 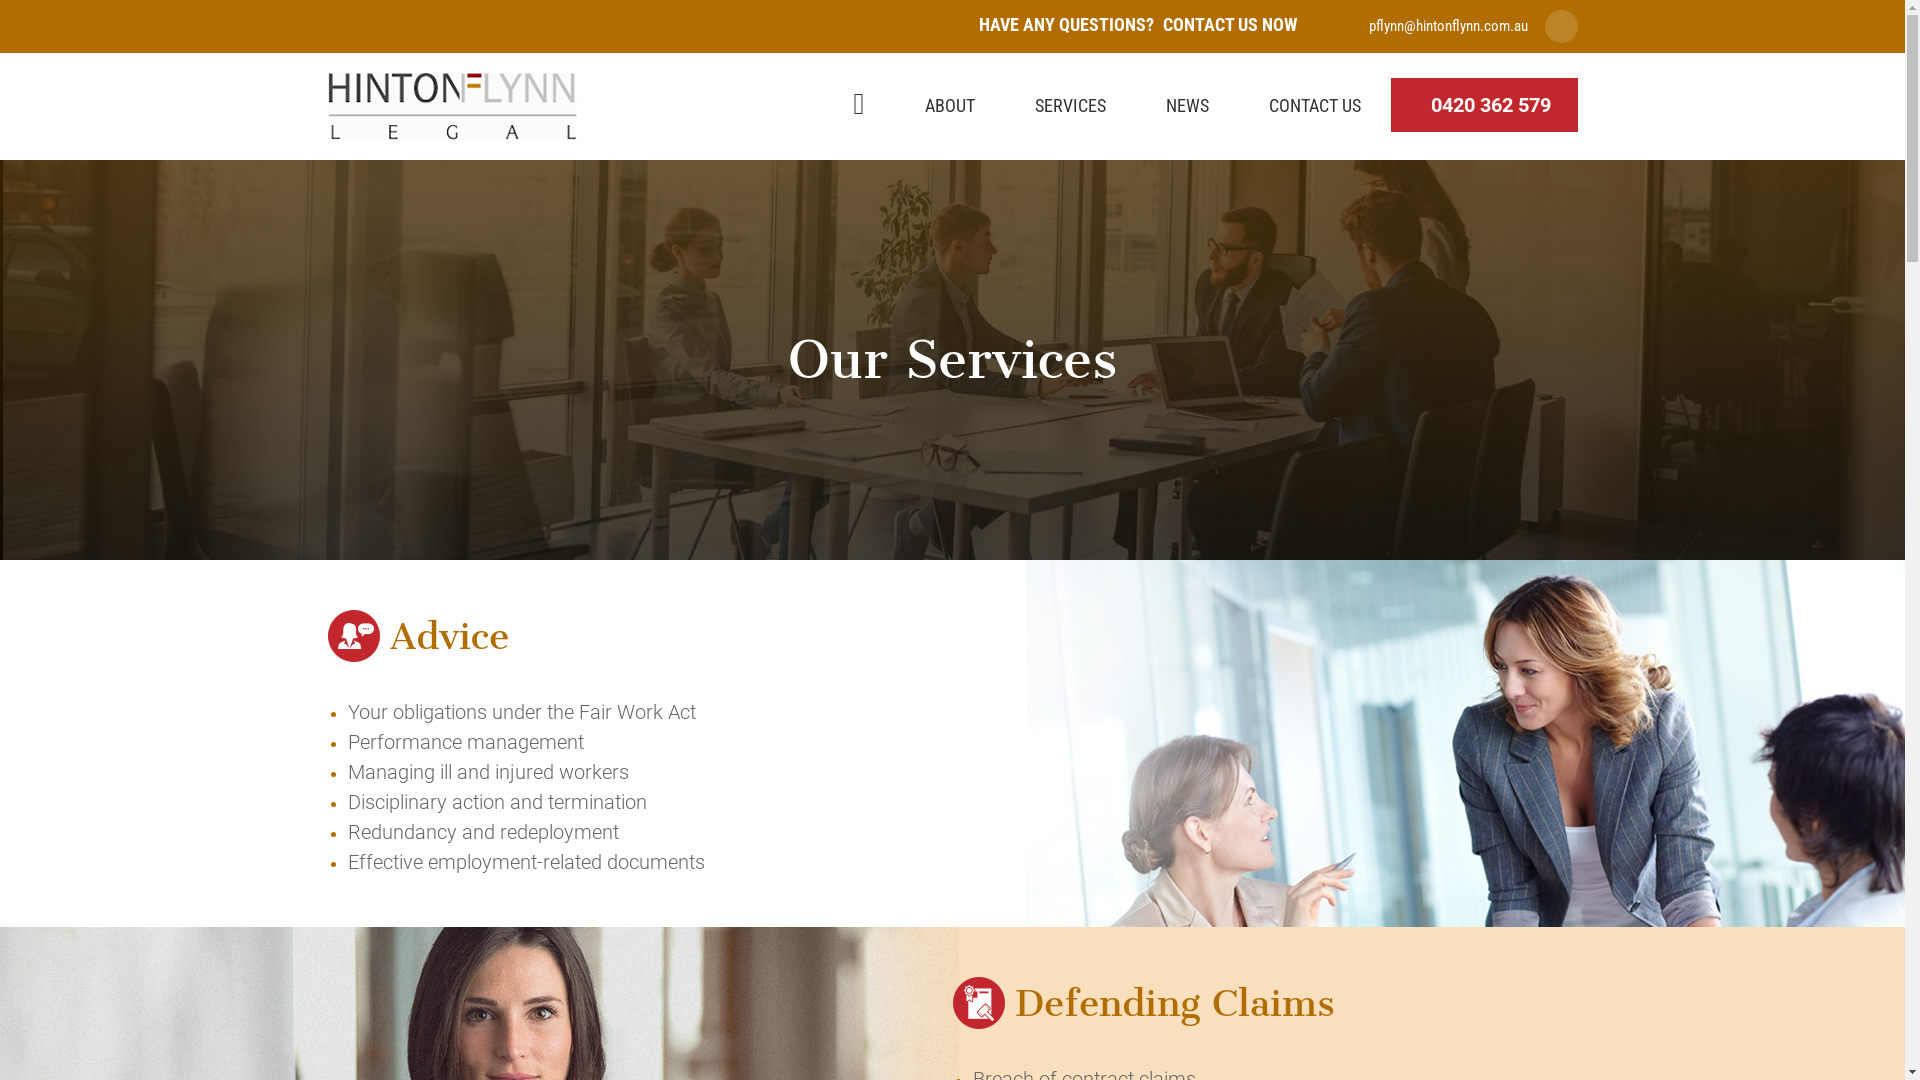 What do you see at coordinates (1448, 26) in the screenshot?
I see `pflynn@hintonflynn.com.au` at bounding box center [1448, 26].